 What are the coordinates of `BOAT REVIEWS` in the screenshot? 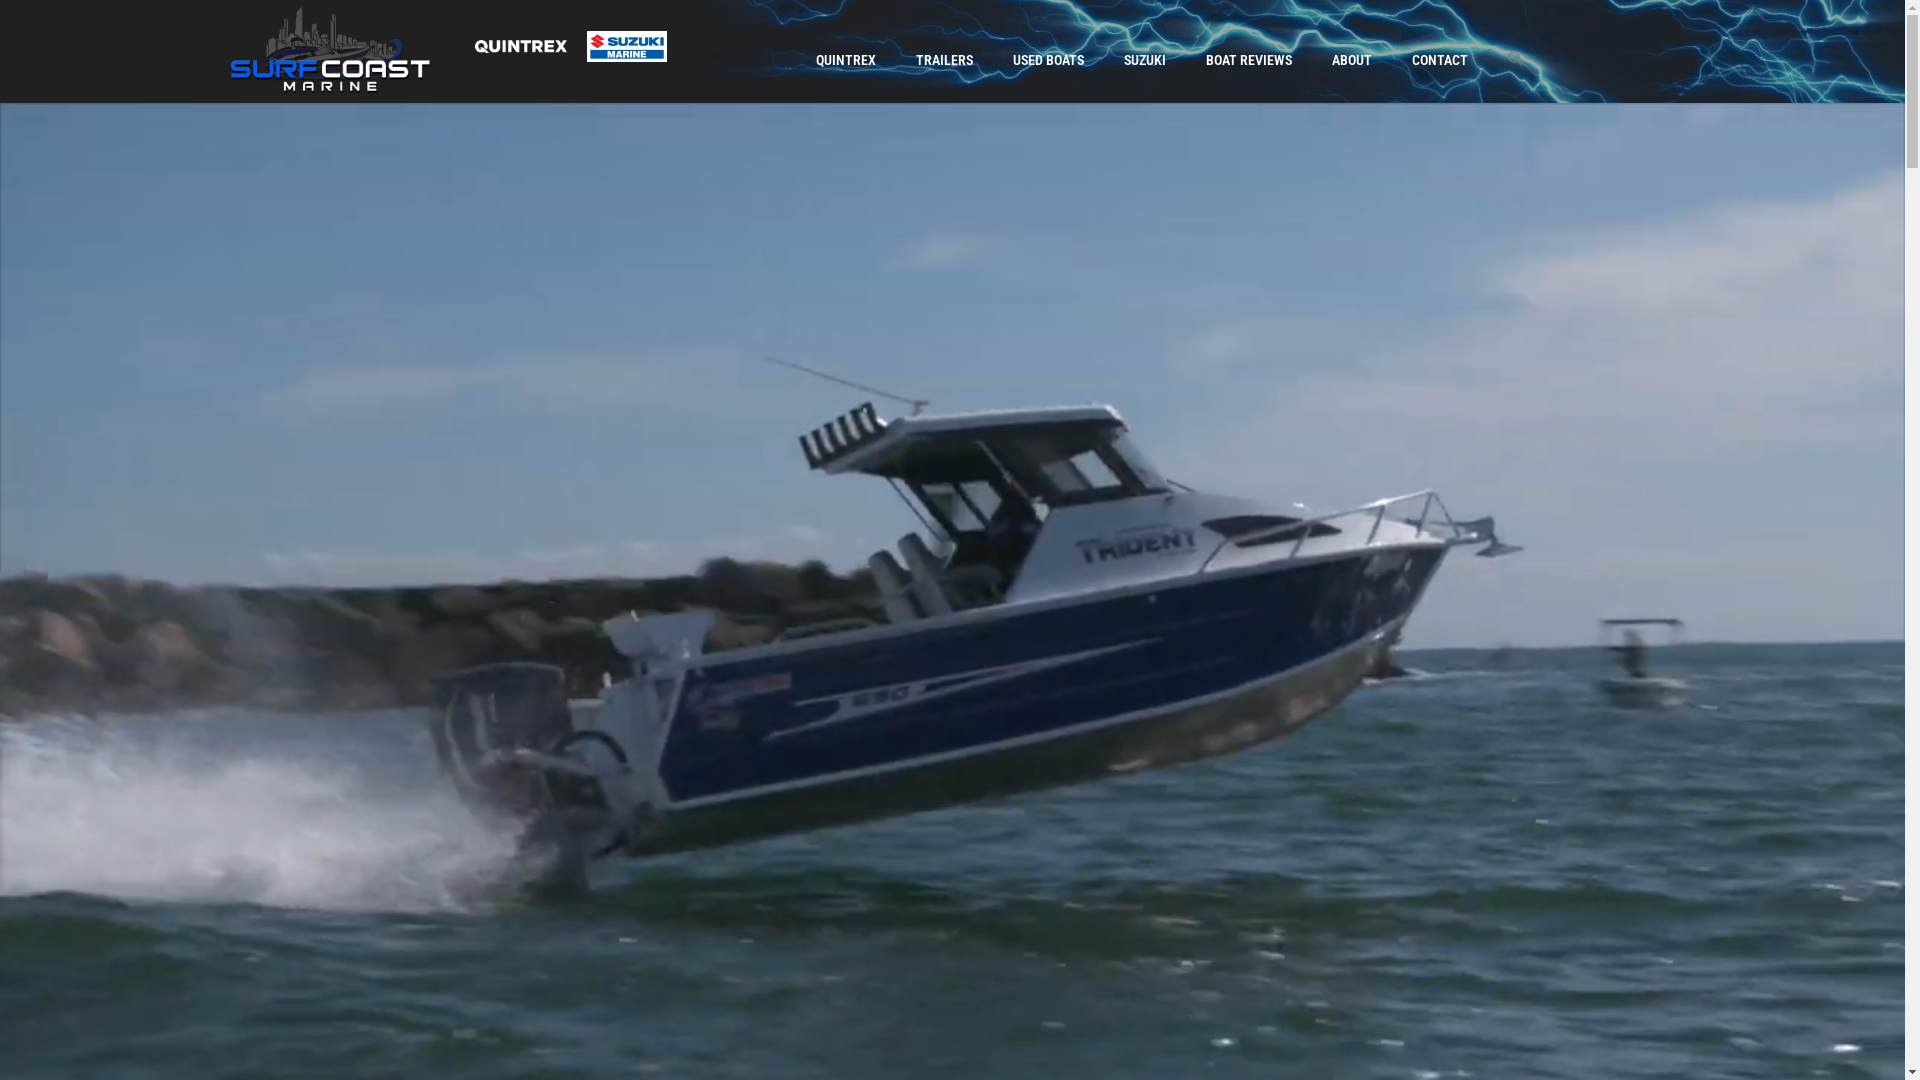 It's located at (1249, 60).